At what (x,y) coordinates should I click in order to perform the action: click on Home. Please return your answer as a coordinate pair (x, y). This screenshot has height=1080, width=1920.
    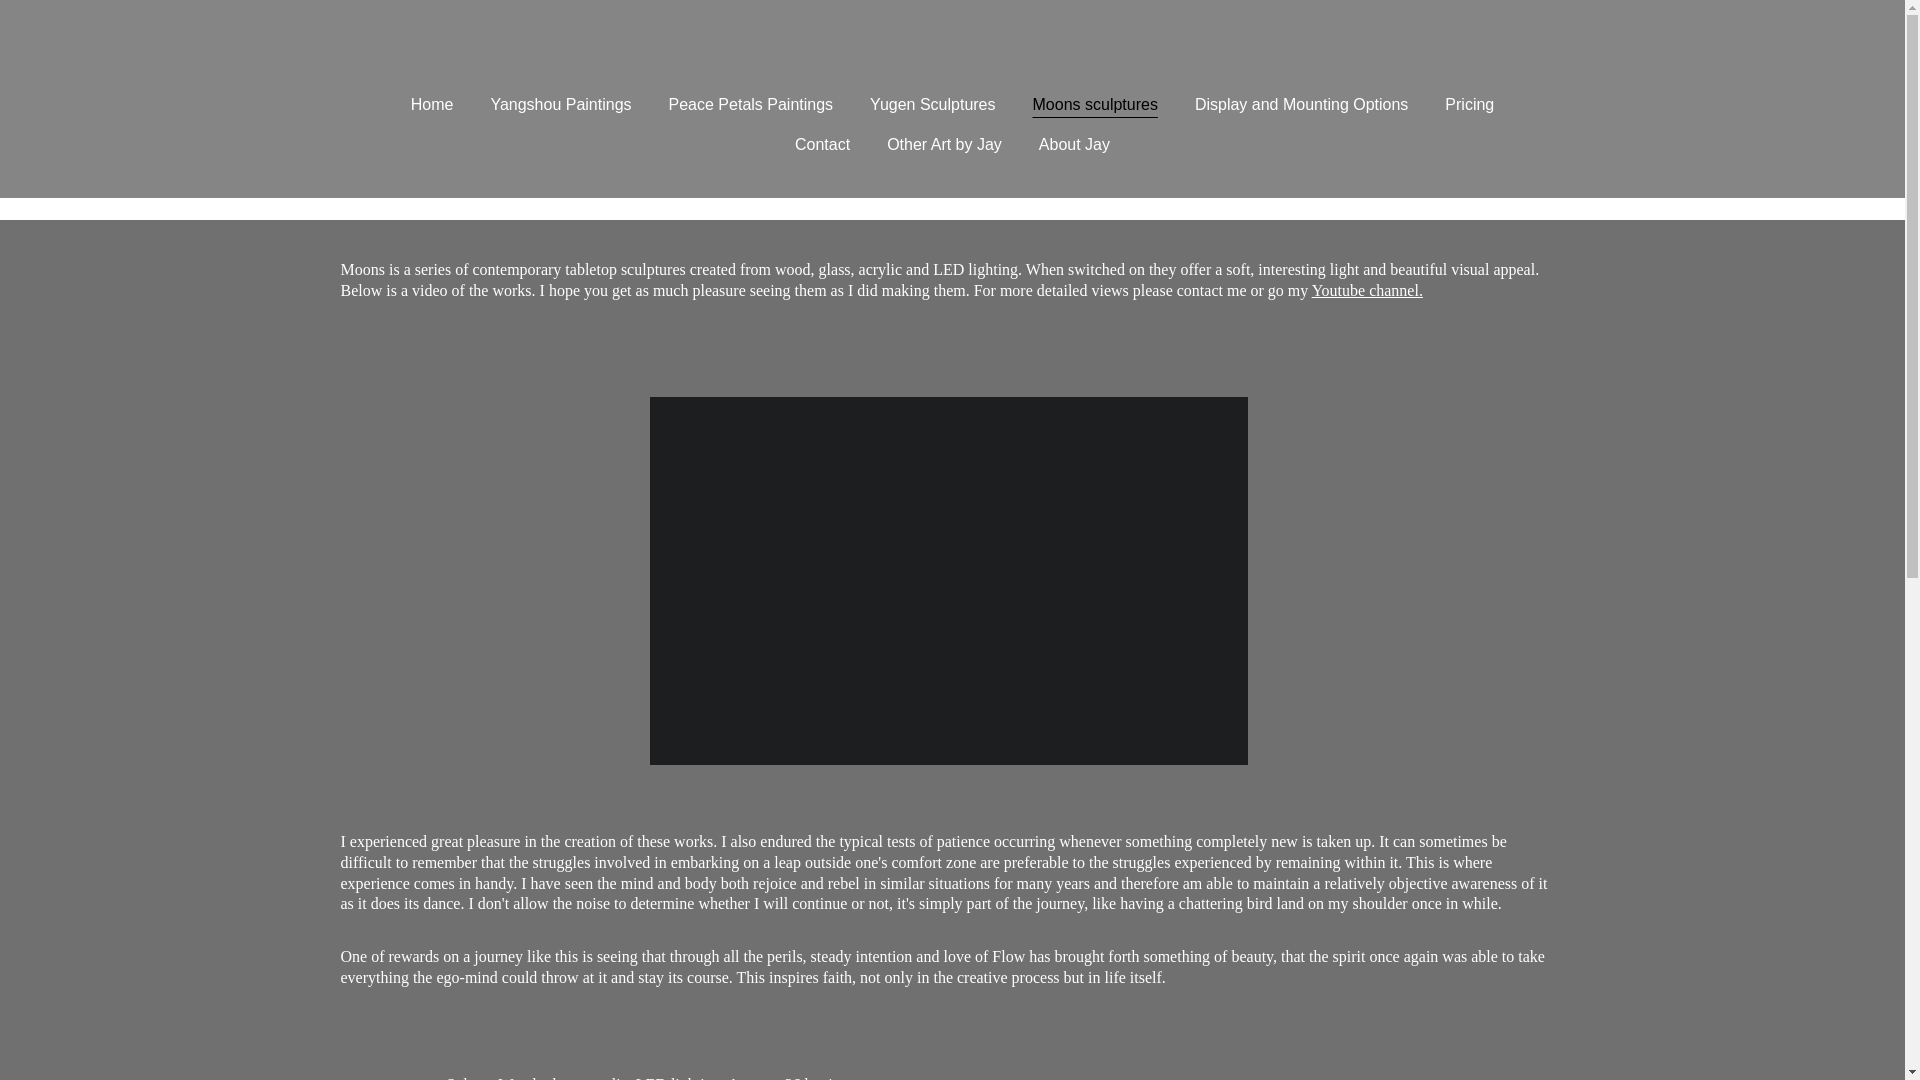
    Looking at the image, I should click on (432, 104).